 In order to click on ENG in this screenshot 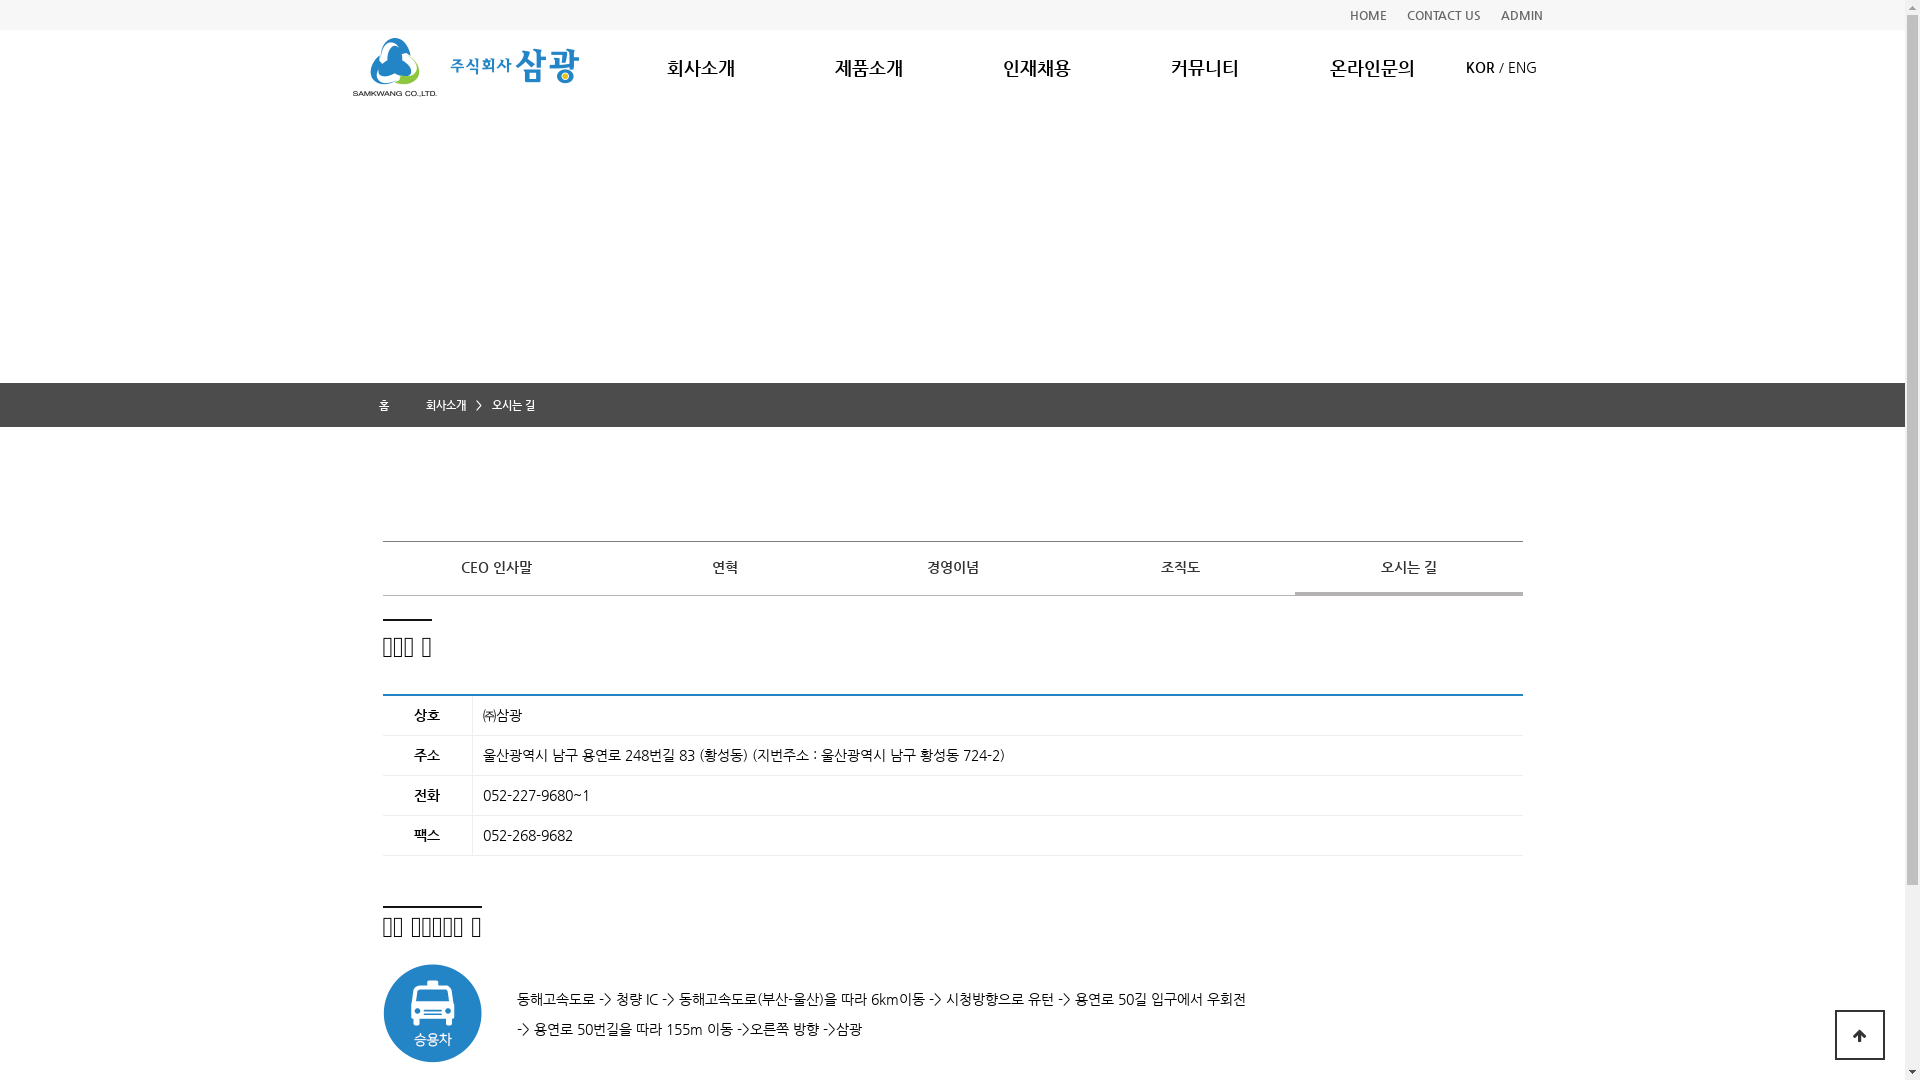, I will do `click(1522, 67)`.